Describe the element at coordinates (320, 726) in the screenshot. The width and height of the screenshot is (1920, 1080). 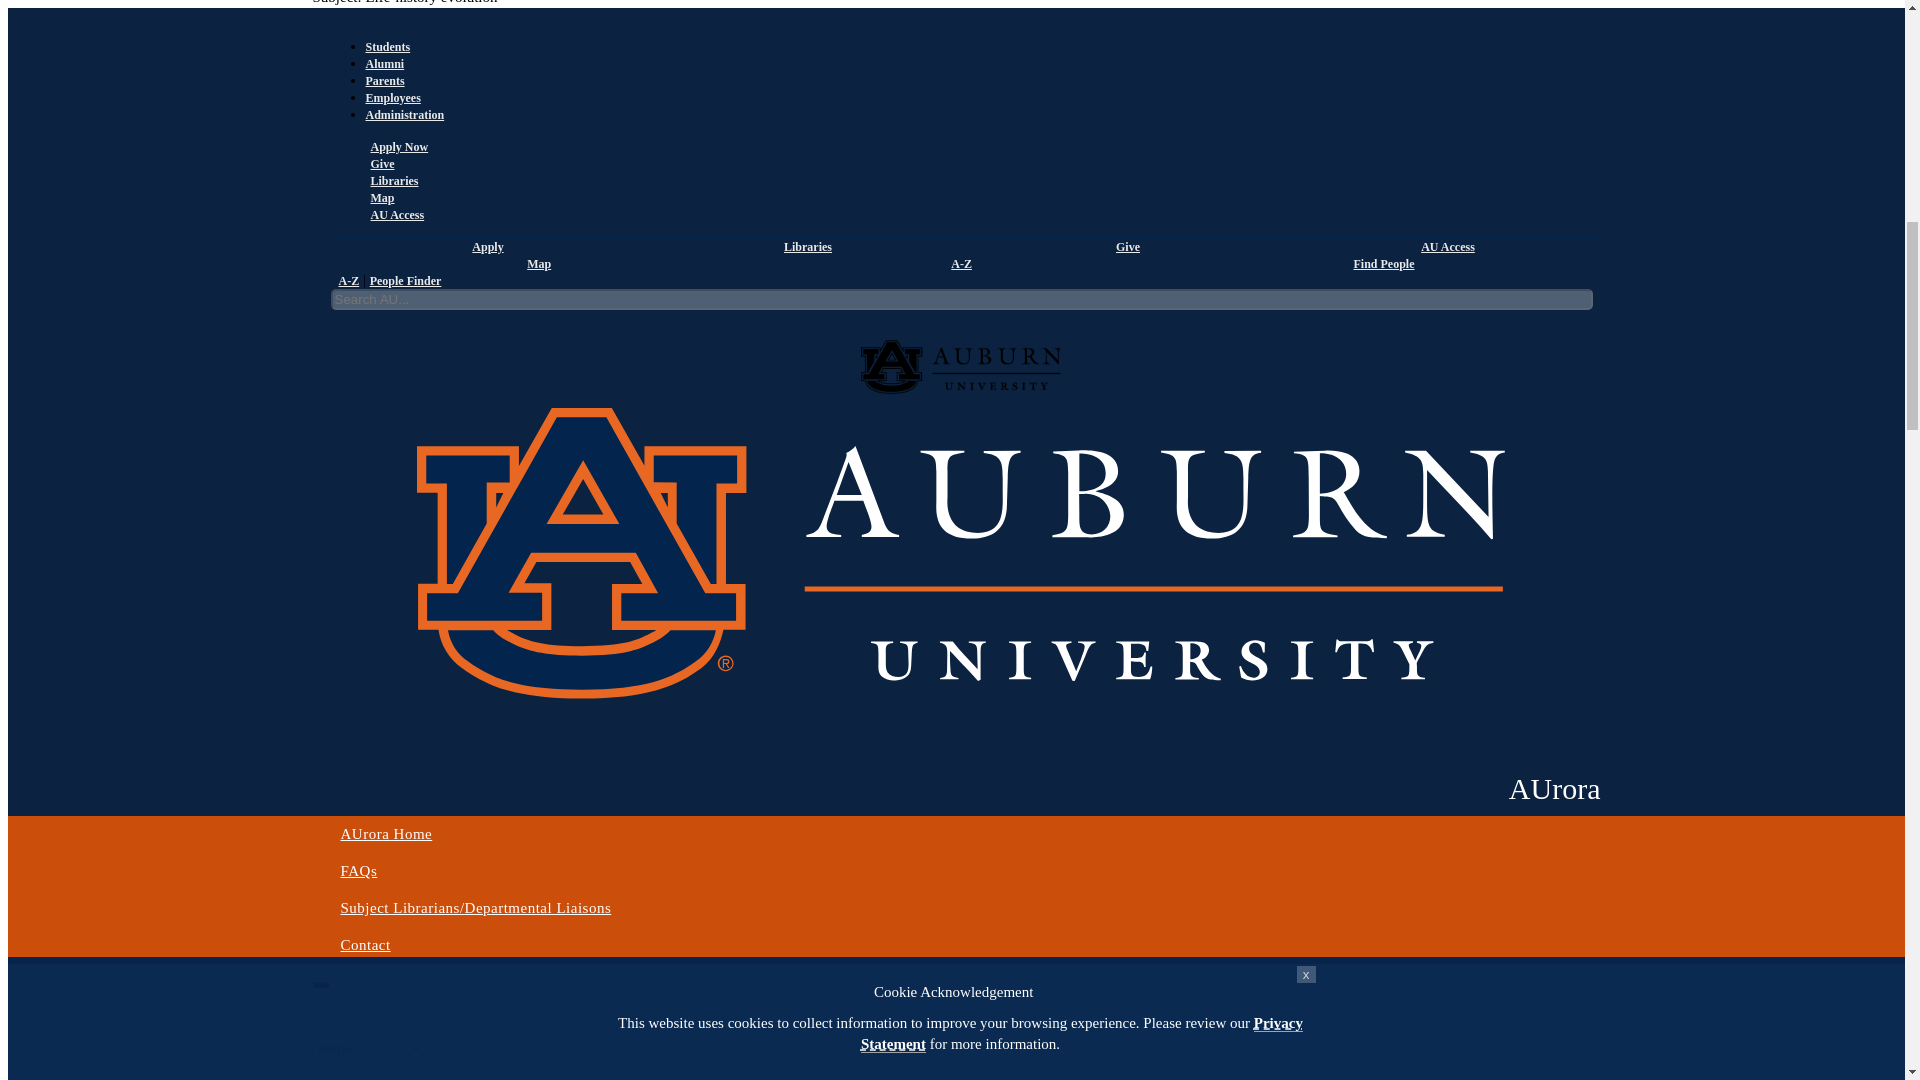
I see `Remove` at that location.